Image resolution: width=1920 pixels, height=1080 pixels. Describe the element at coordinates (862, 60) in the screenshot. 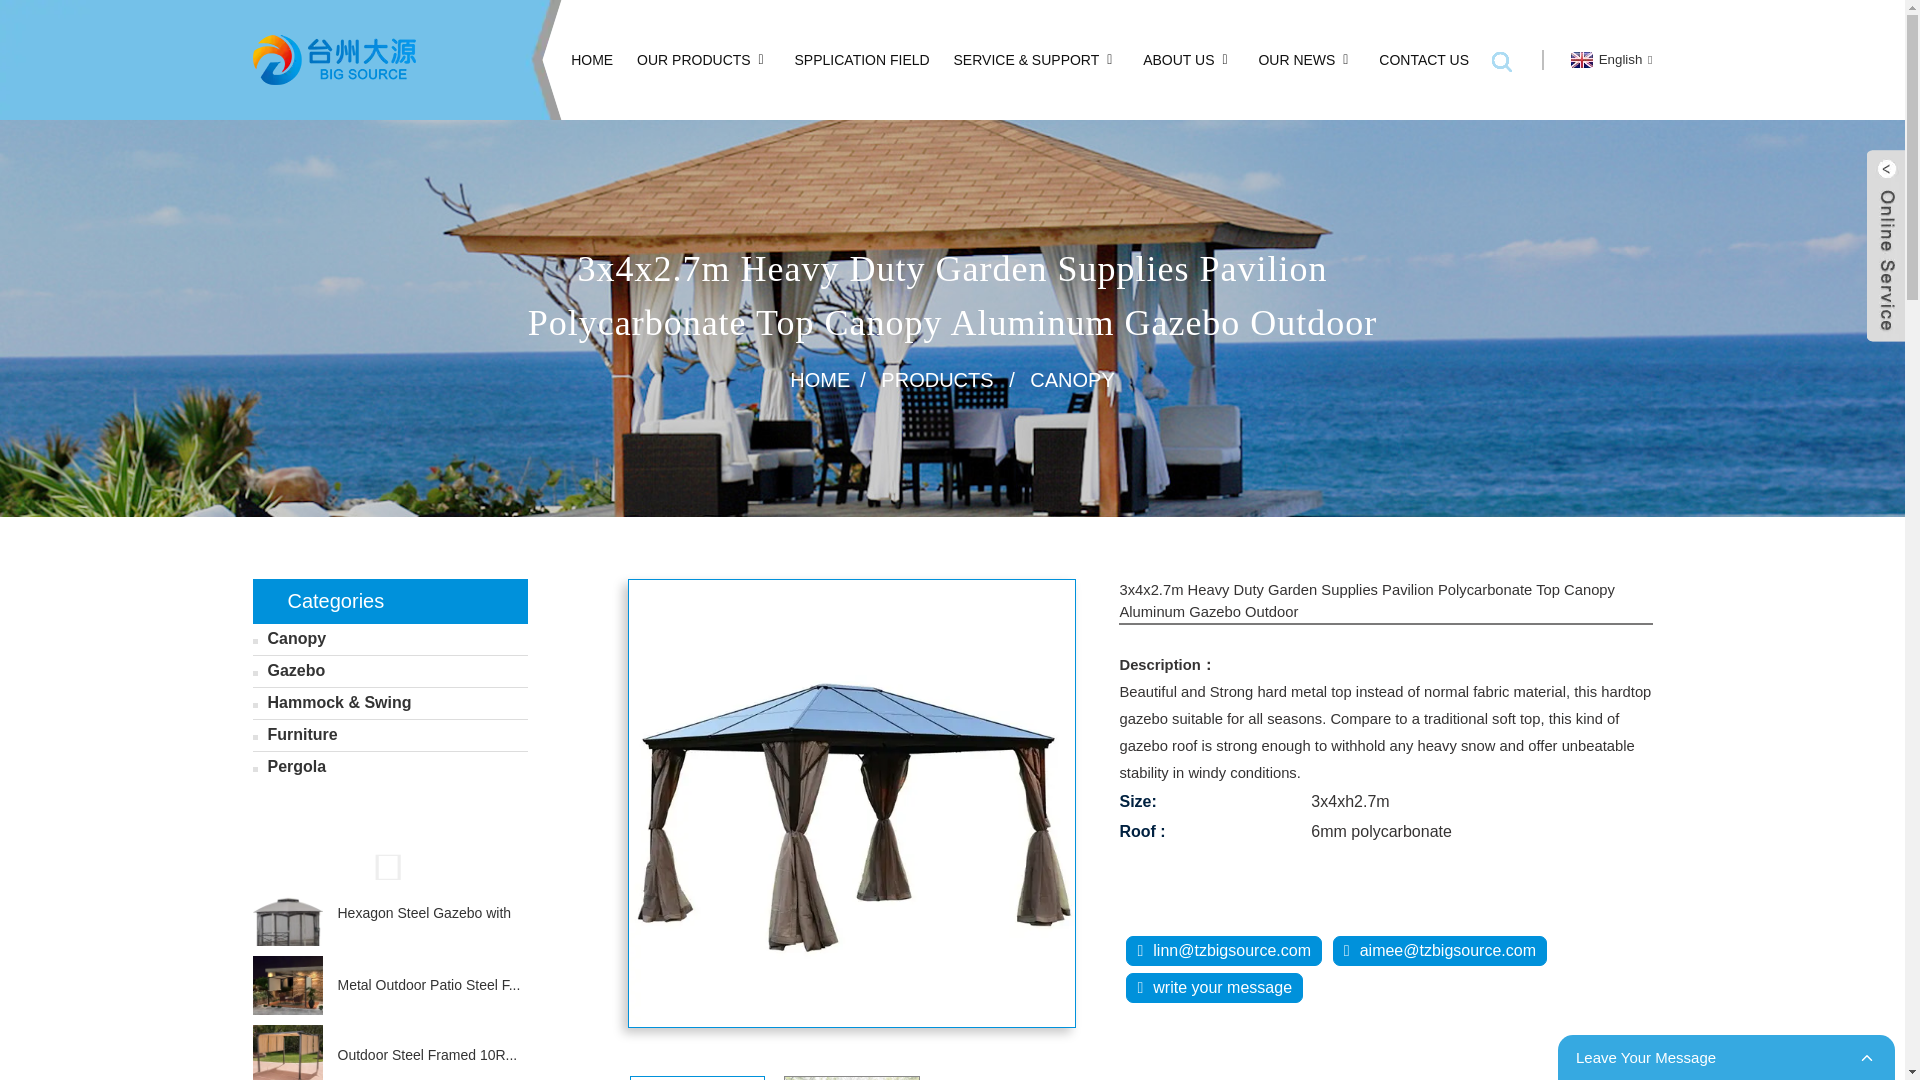

I see `SPPLICATION FIELD` at that location.